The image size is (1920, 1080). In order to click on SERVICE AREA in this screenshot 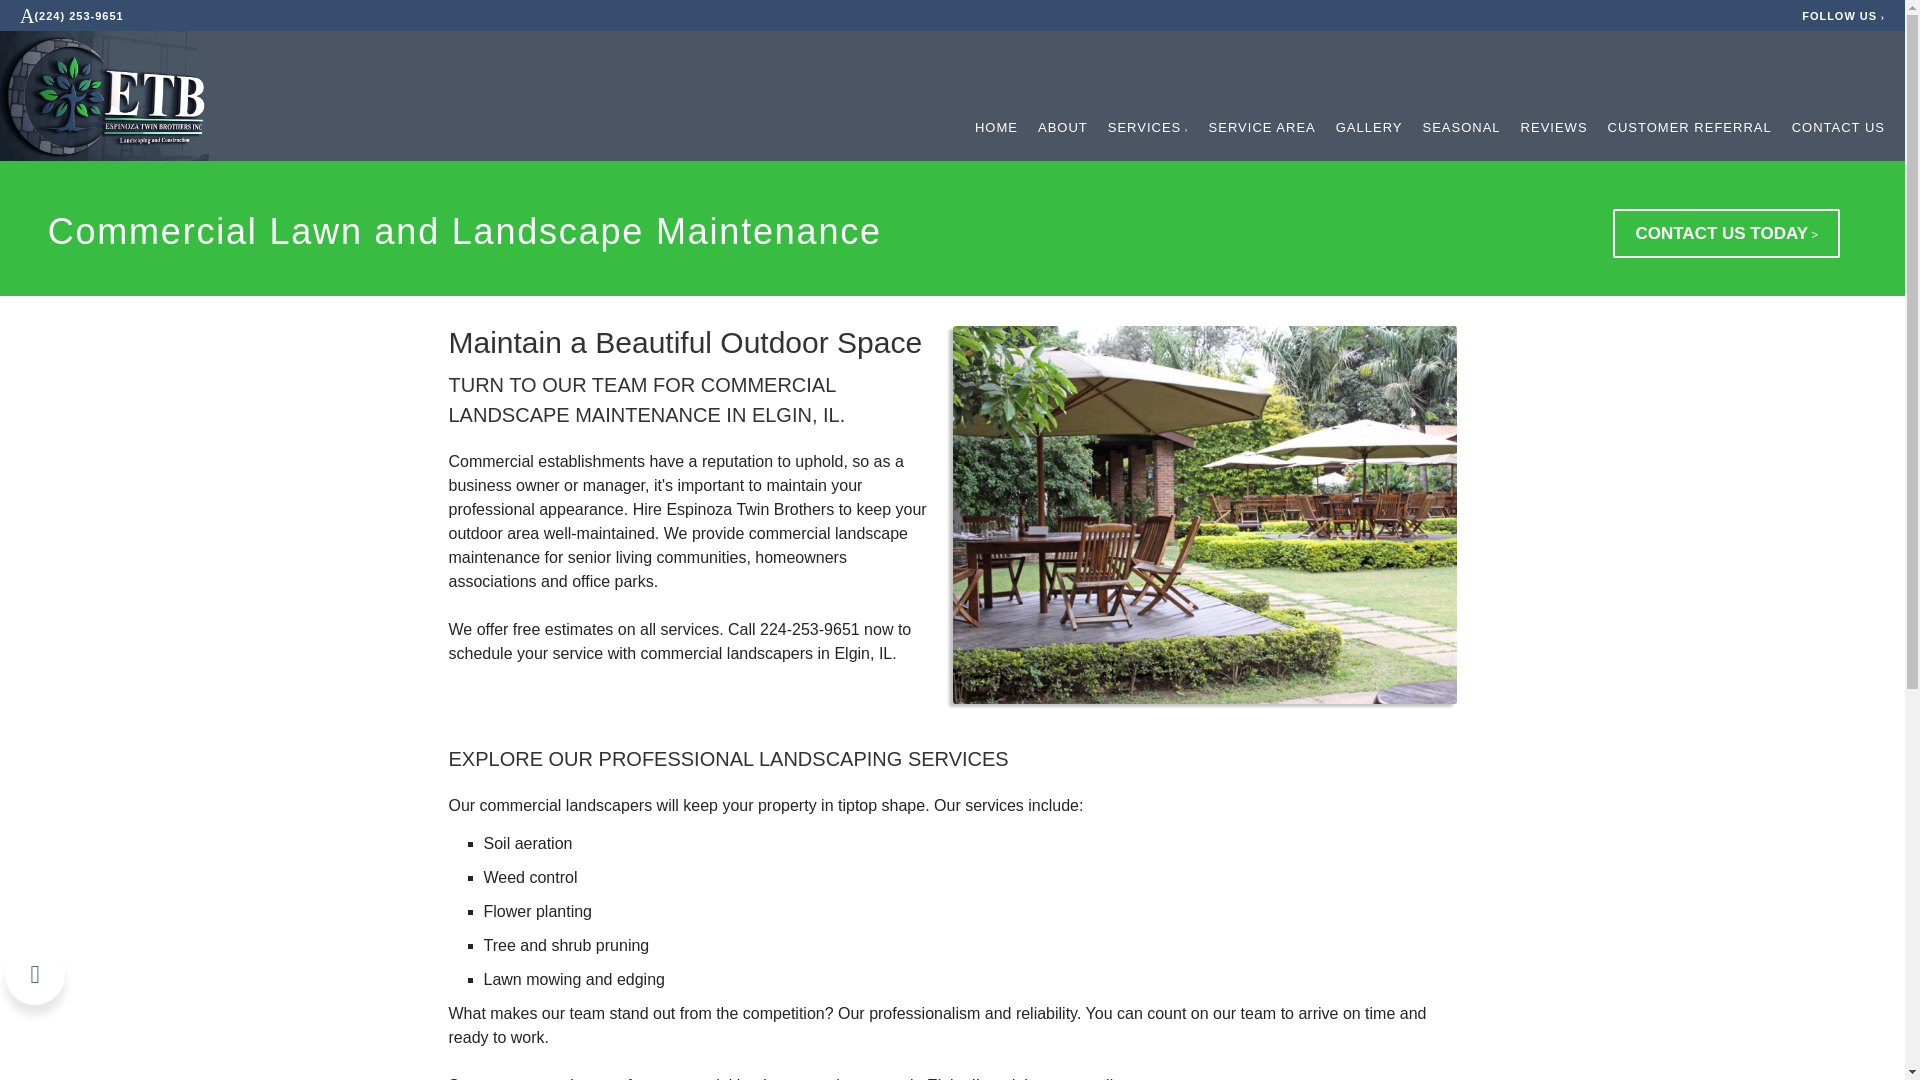, I will do `click(1262, 128)`.